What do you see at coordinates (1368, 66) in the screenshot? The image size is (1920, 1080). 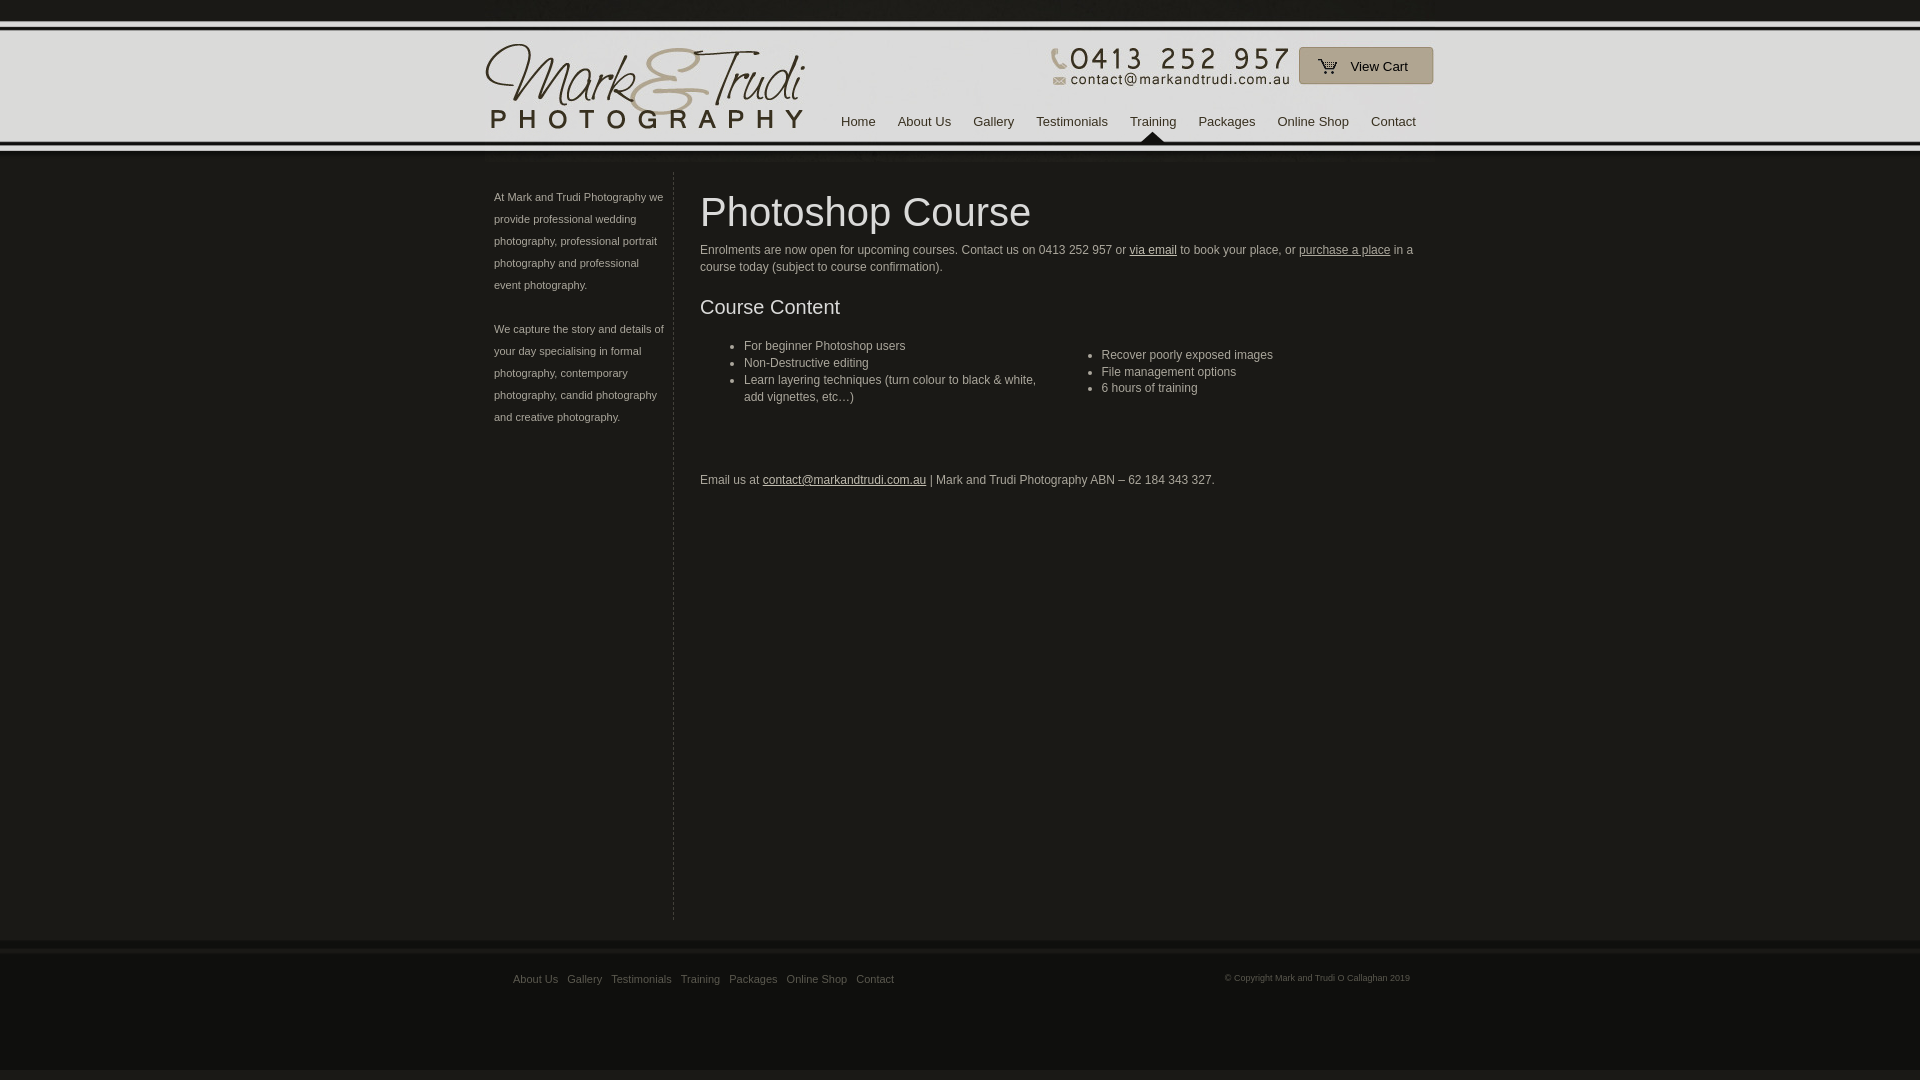 I see `View Cart` at bounding box center [1368, 66].